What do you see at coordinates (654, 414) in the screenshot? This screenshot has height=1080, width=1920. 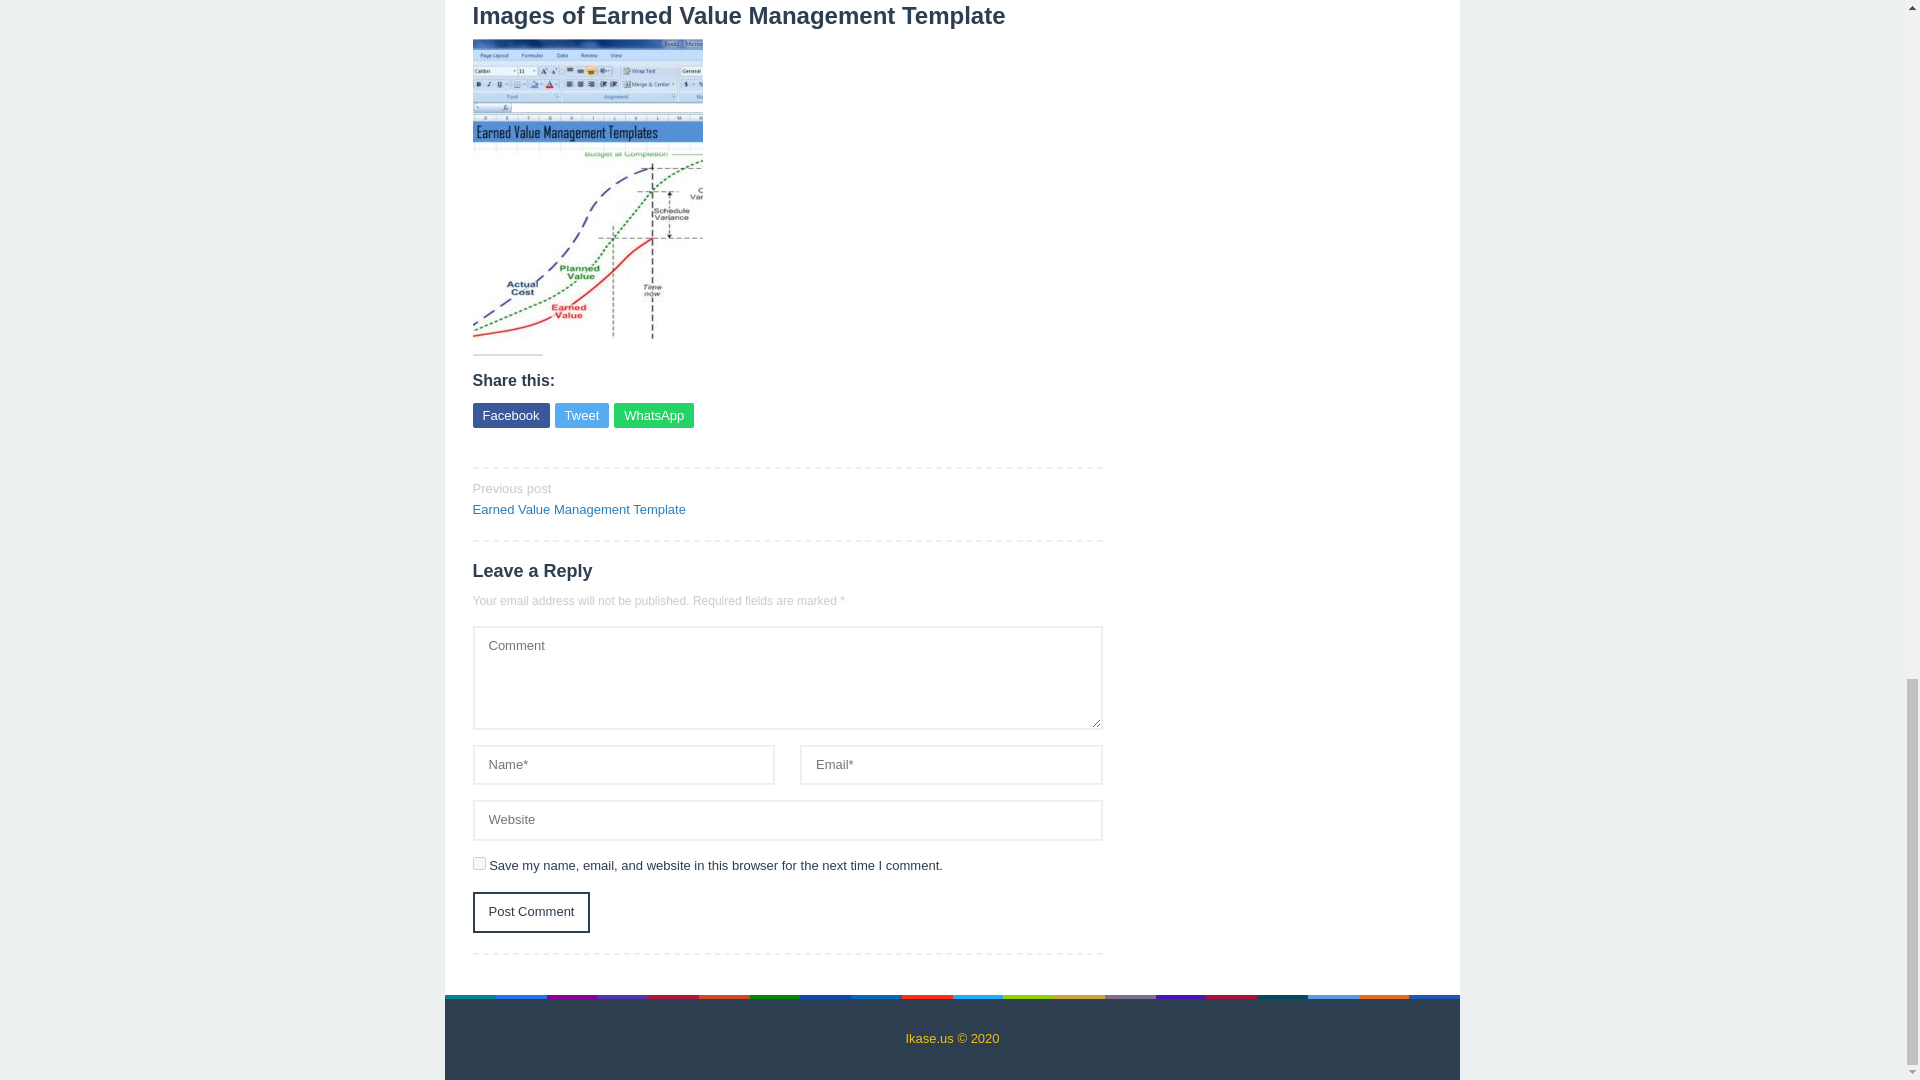 I see `WhatsApp this` at bounding box center [654, 414].